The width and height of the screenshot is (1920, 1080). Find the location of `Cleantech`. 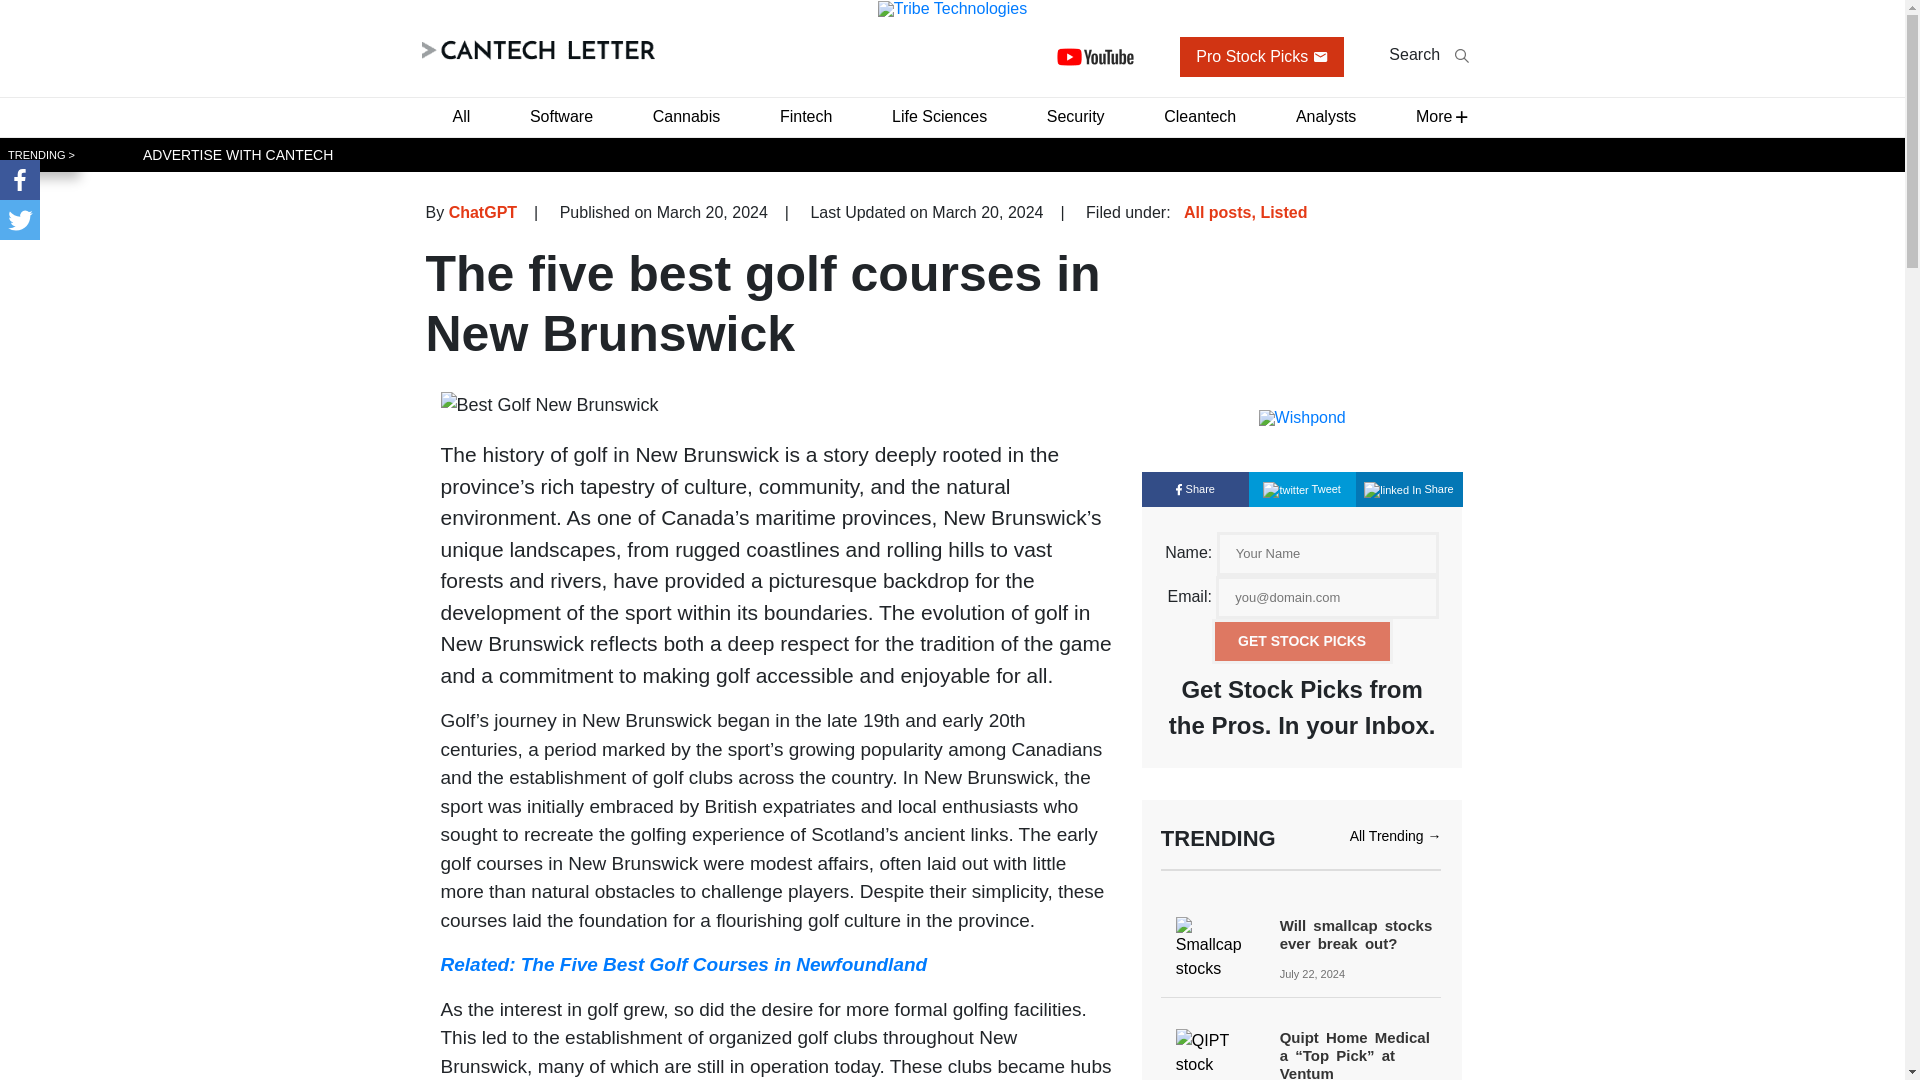

Cleantech is located at coordinates (1200, 116).